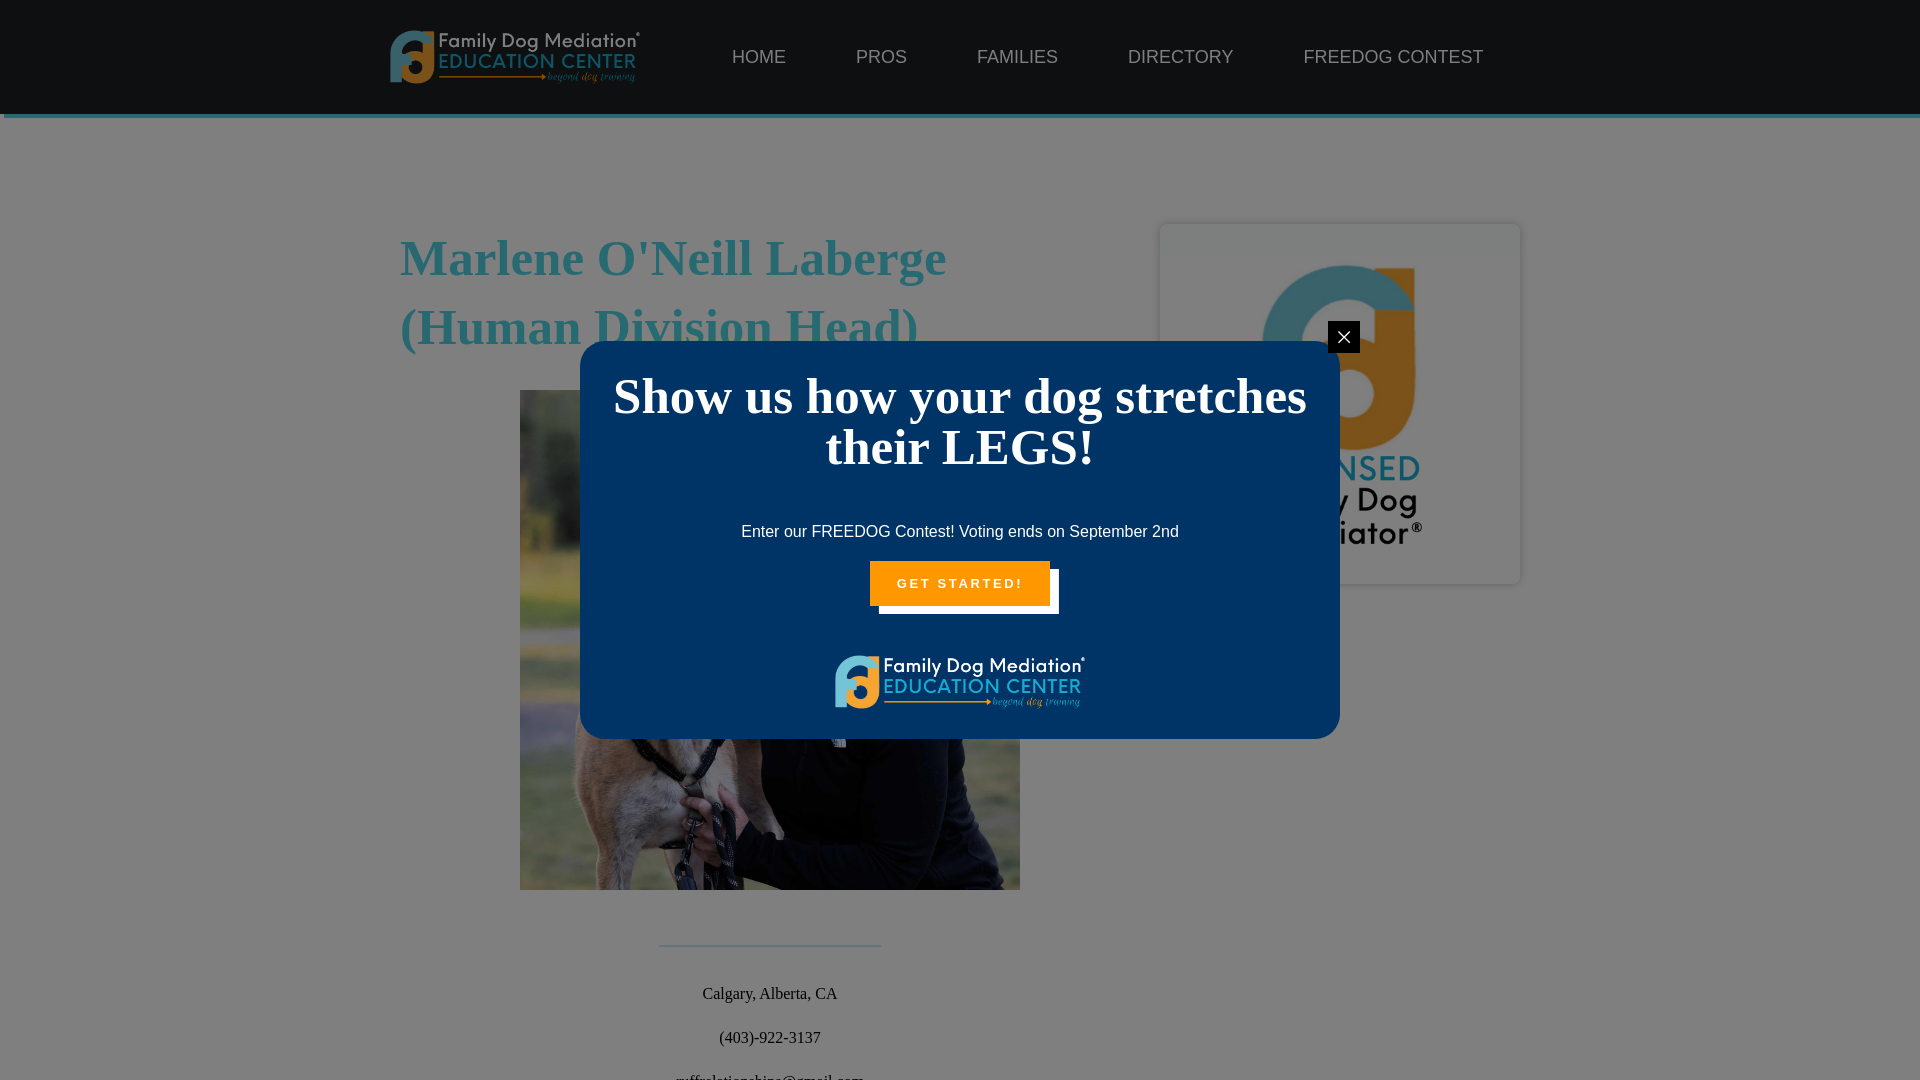 The image size is (1920, 1080). What do you see at coordinates (1180, 58) in the screenshot?
I see `DIRECTORY` at bounding box center [1180, 58].